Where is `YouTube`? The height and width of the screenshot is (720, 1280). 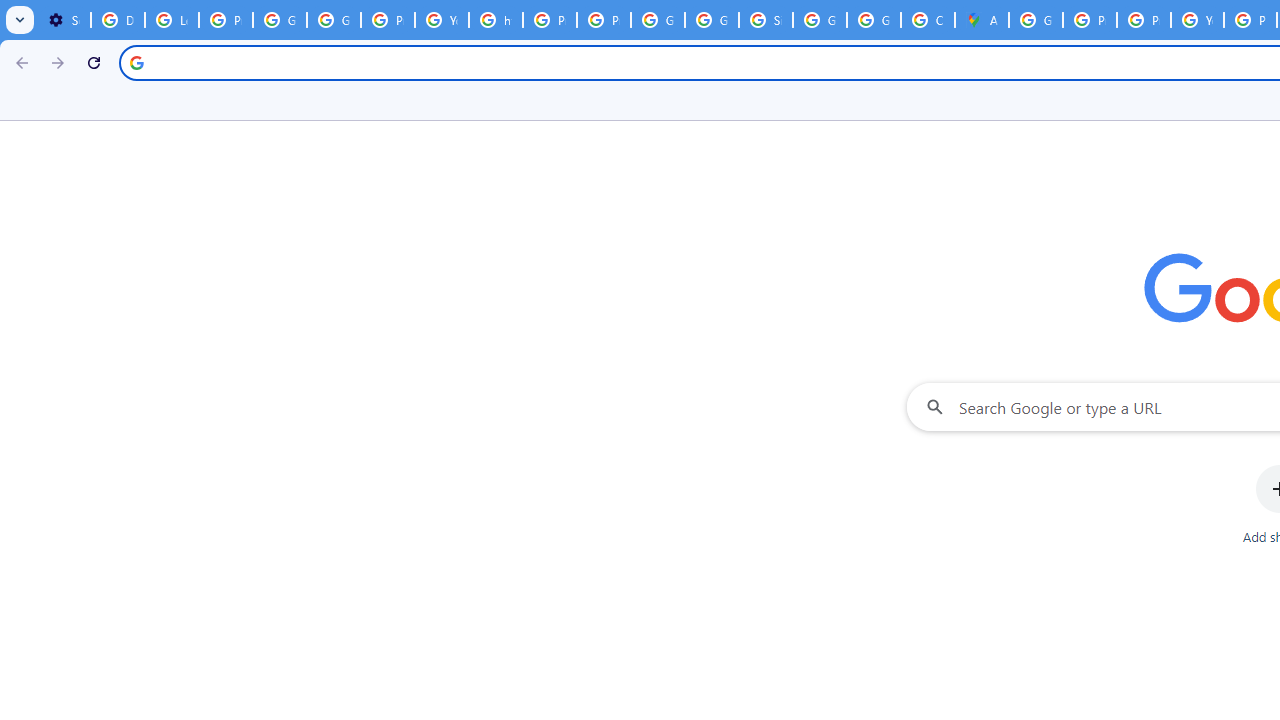
YouTube is located at coordinates (1197, 20).